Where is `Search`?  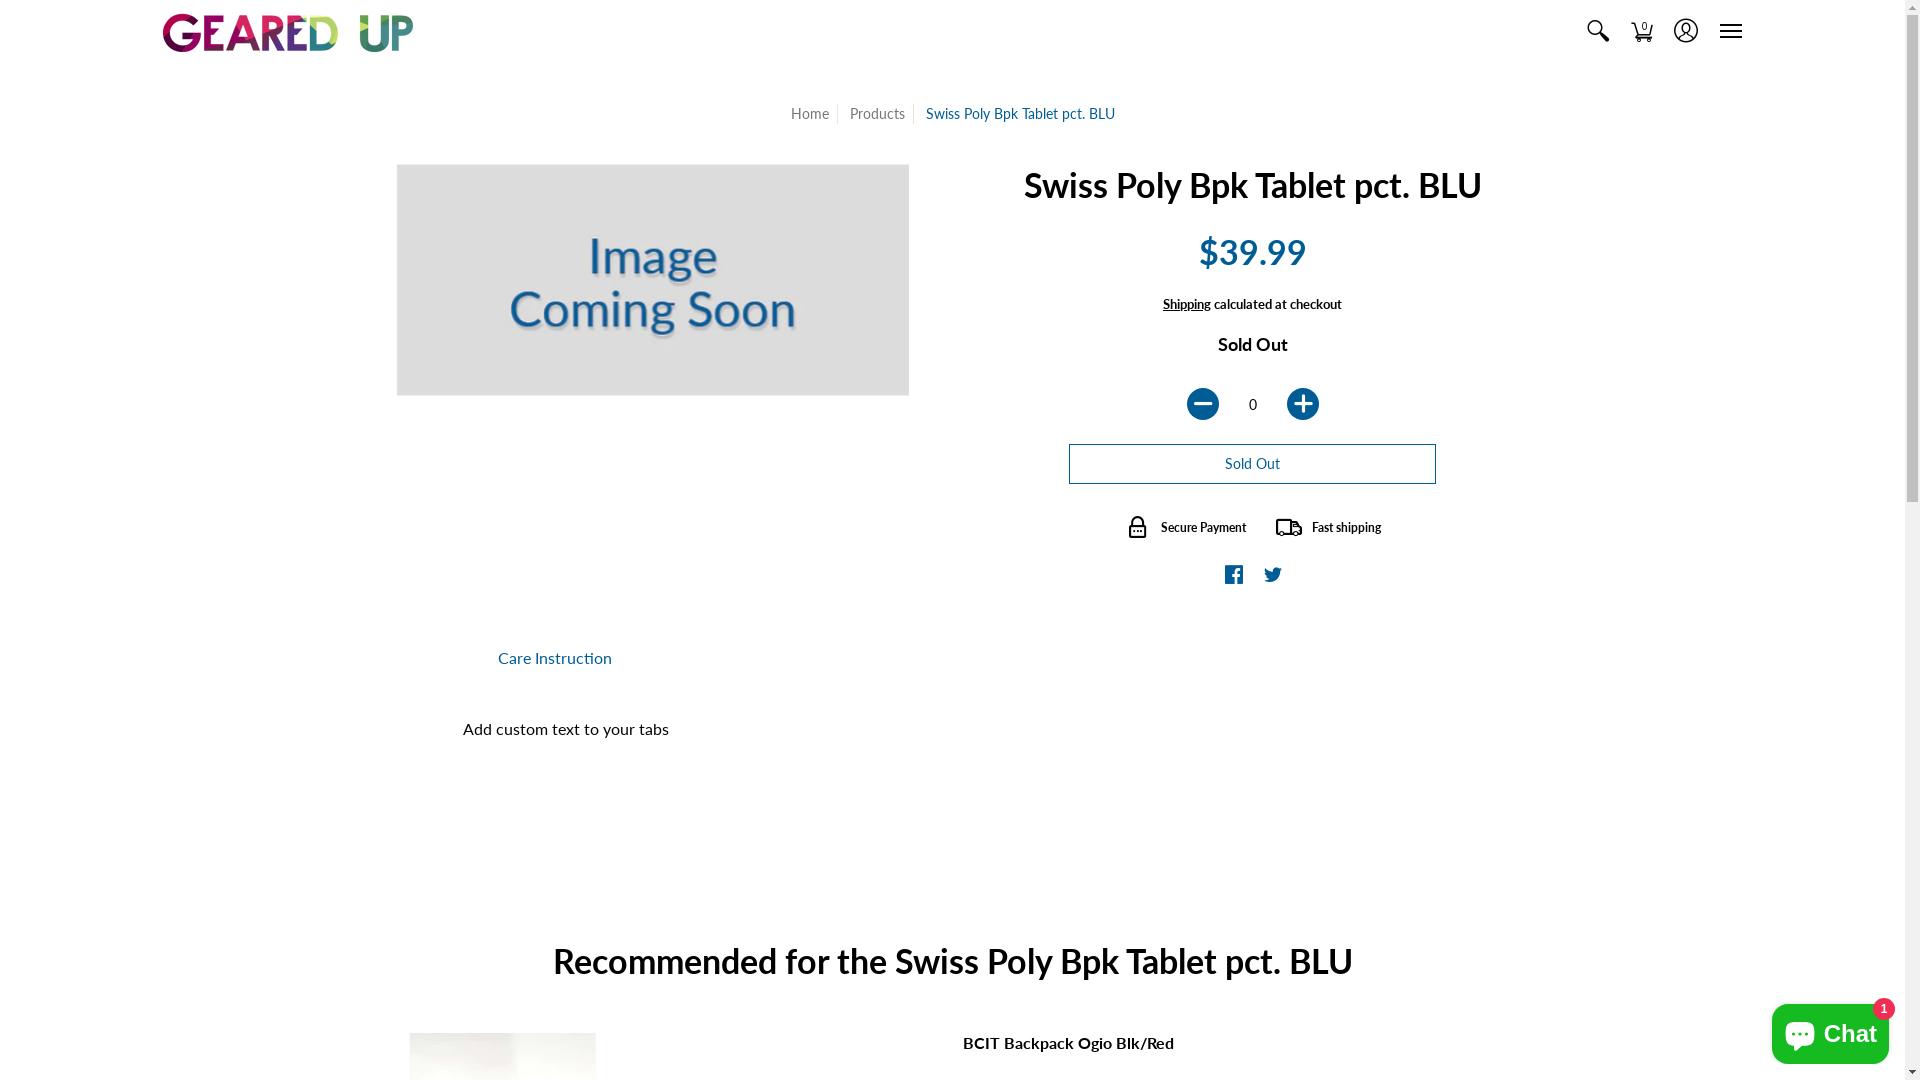
Search is located at coordinates (1598, 31).